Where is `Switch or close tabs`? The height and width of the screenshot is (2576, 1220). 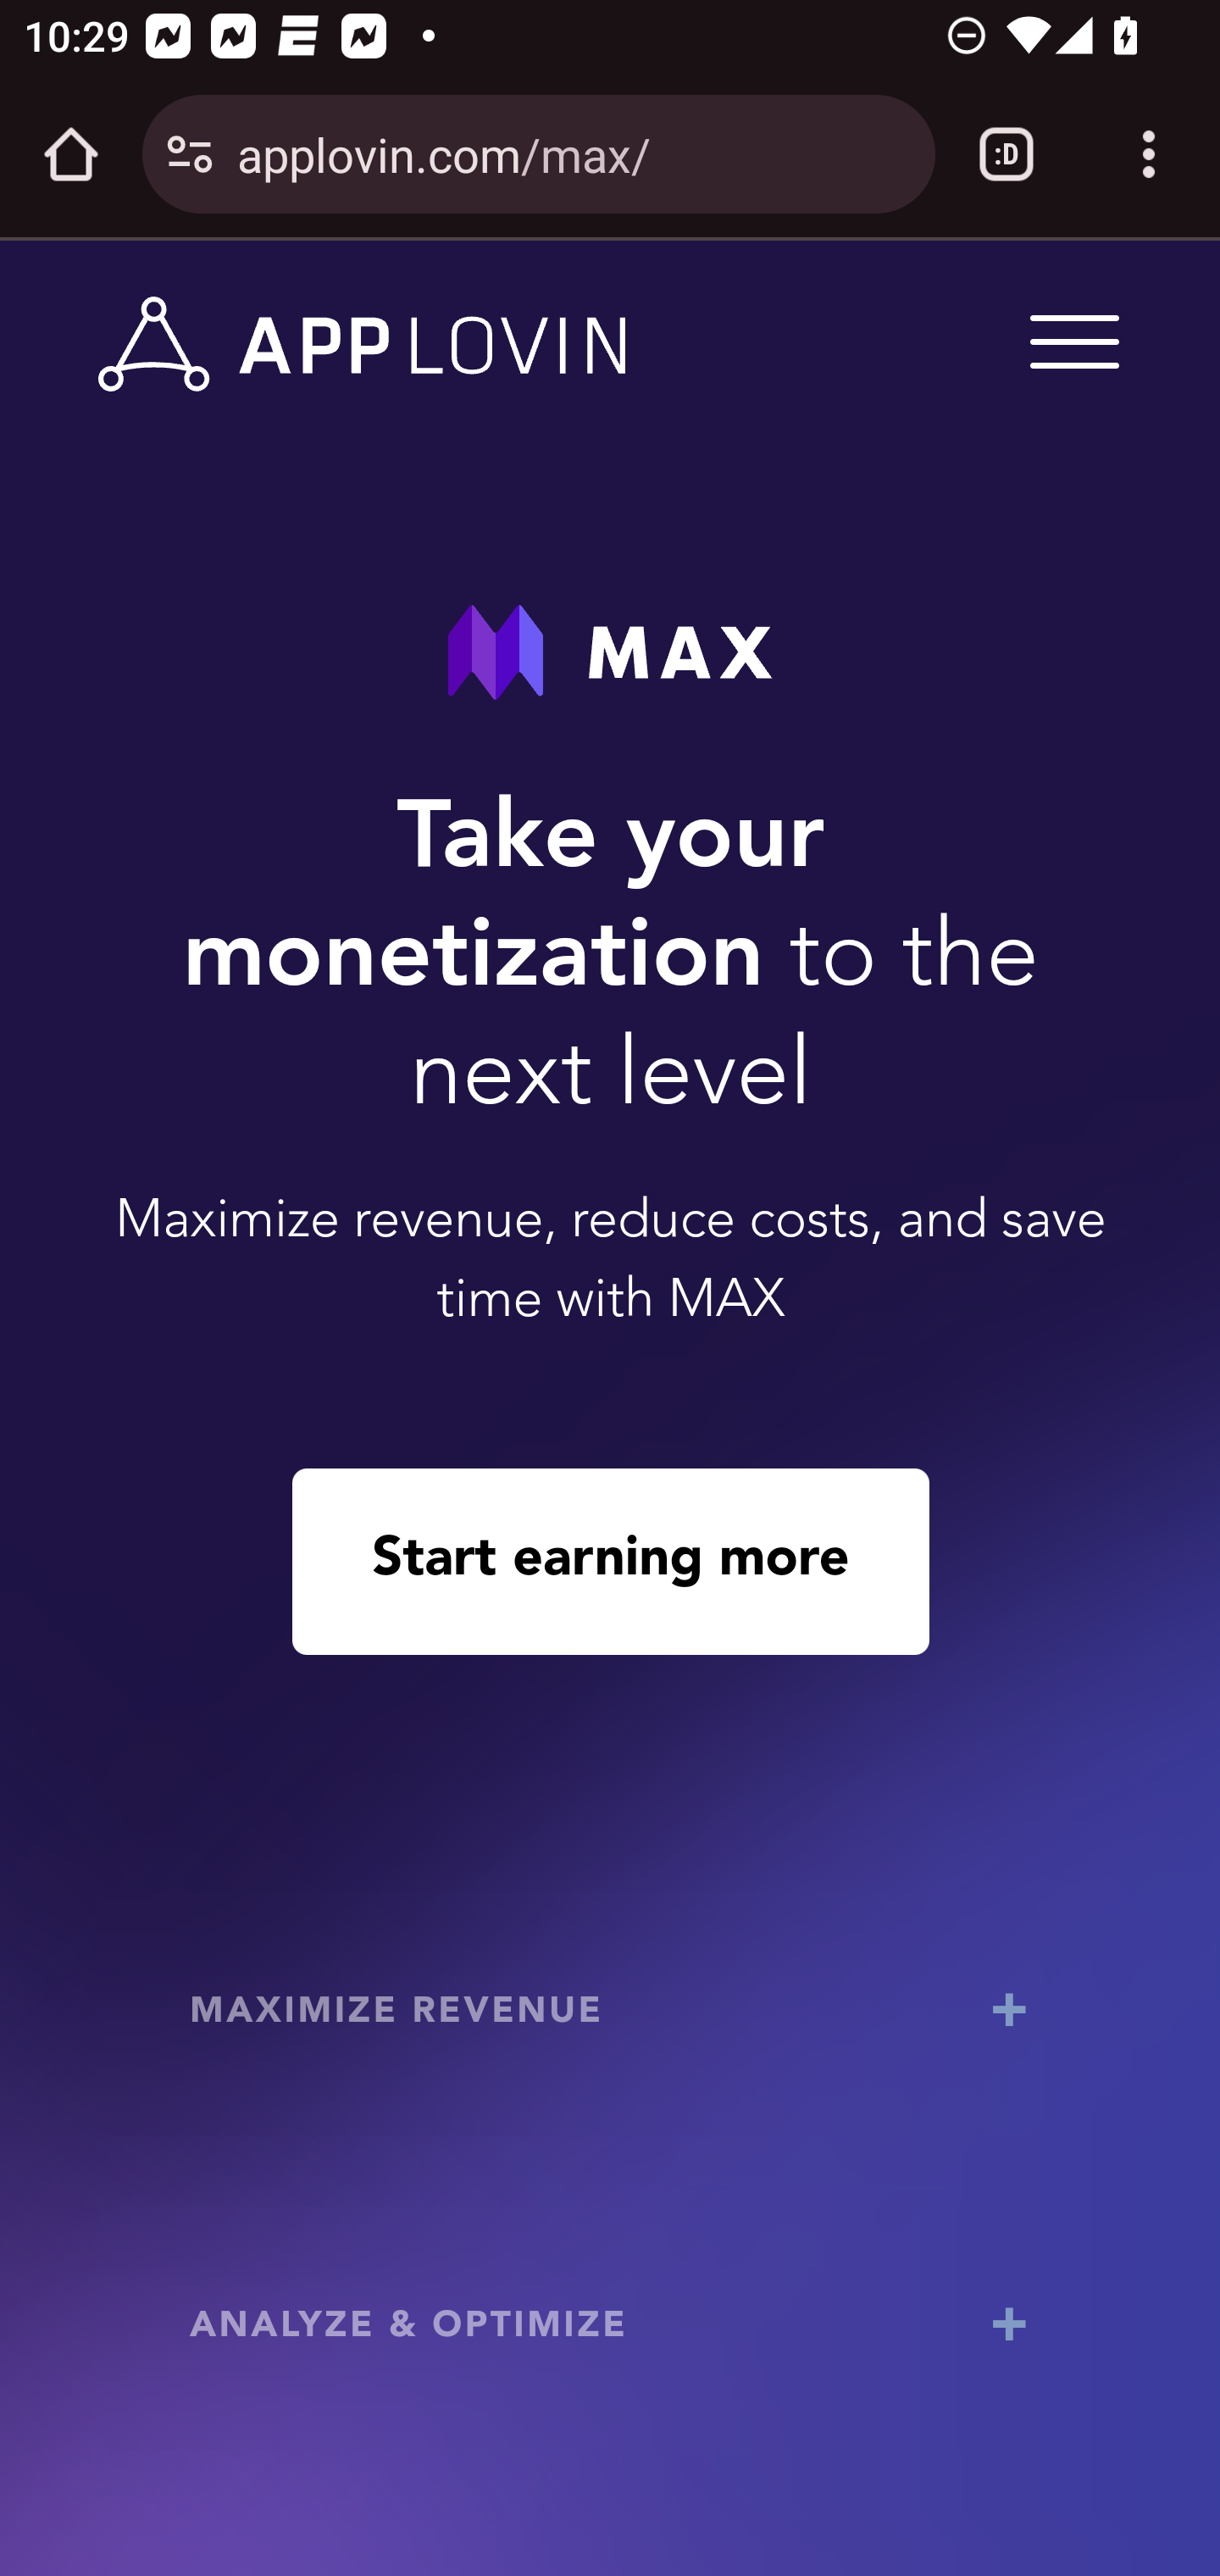
Switch or close tabs is located at coordinates (1006, 154).